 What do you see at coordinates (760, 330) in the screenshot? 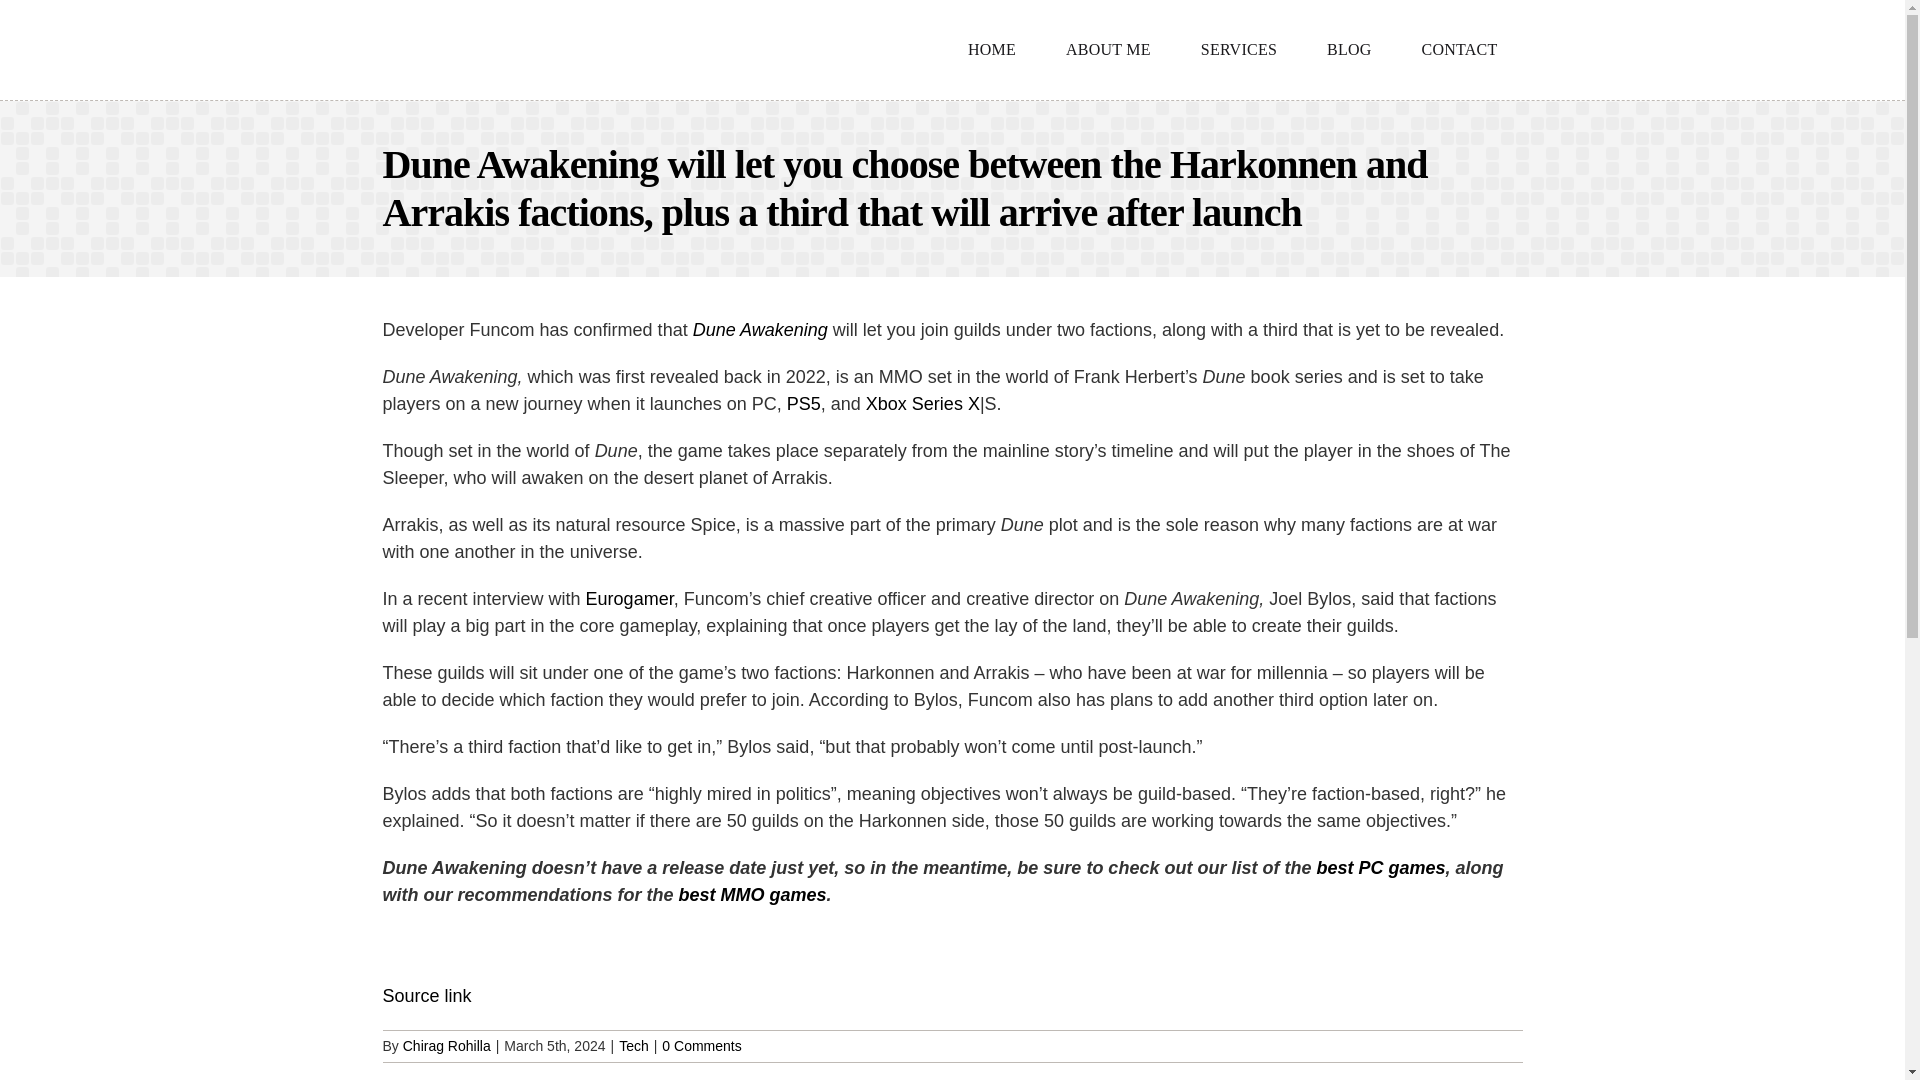
I see `Dune Awakening` at bounding box center [760, 330].